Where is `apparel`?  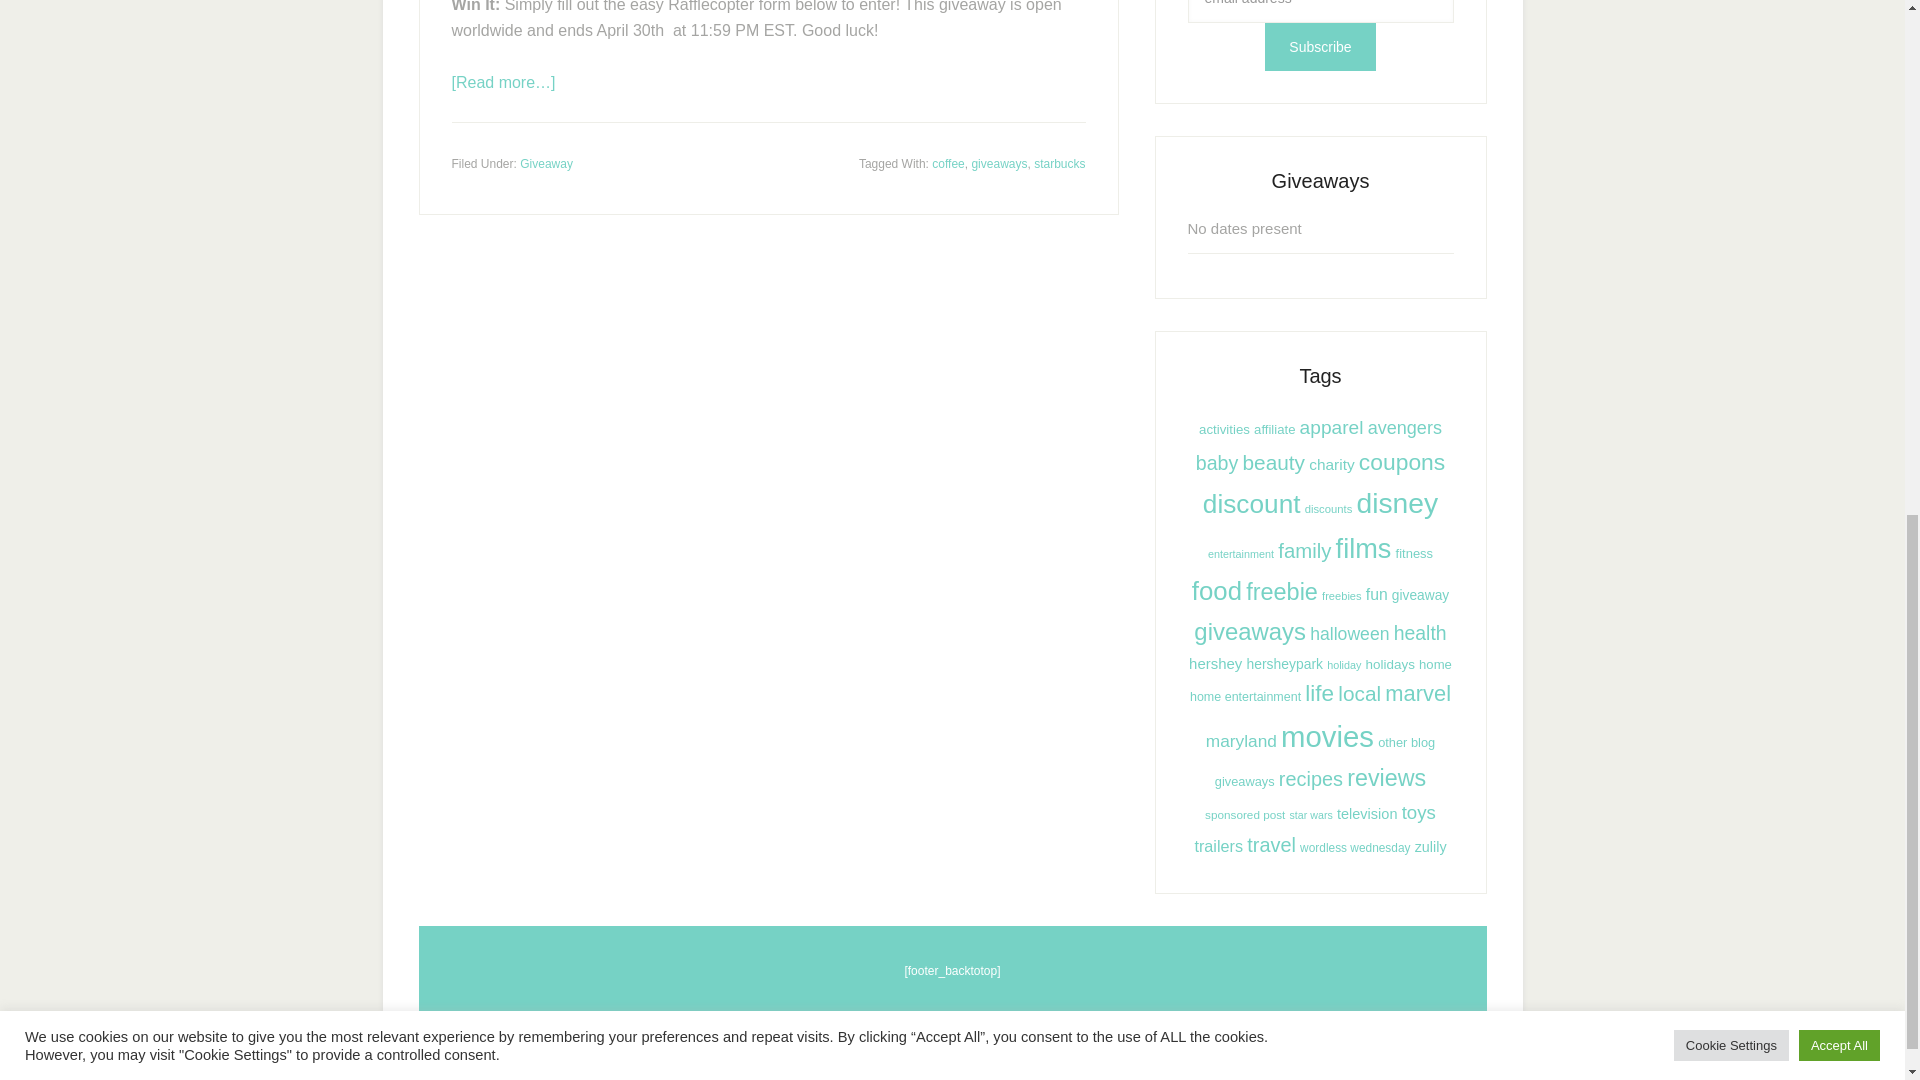
apparel is located at coordinates (1331, 427).